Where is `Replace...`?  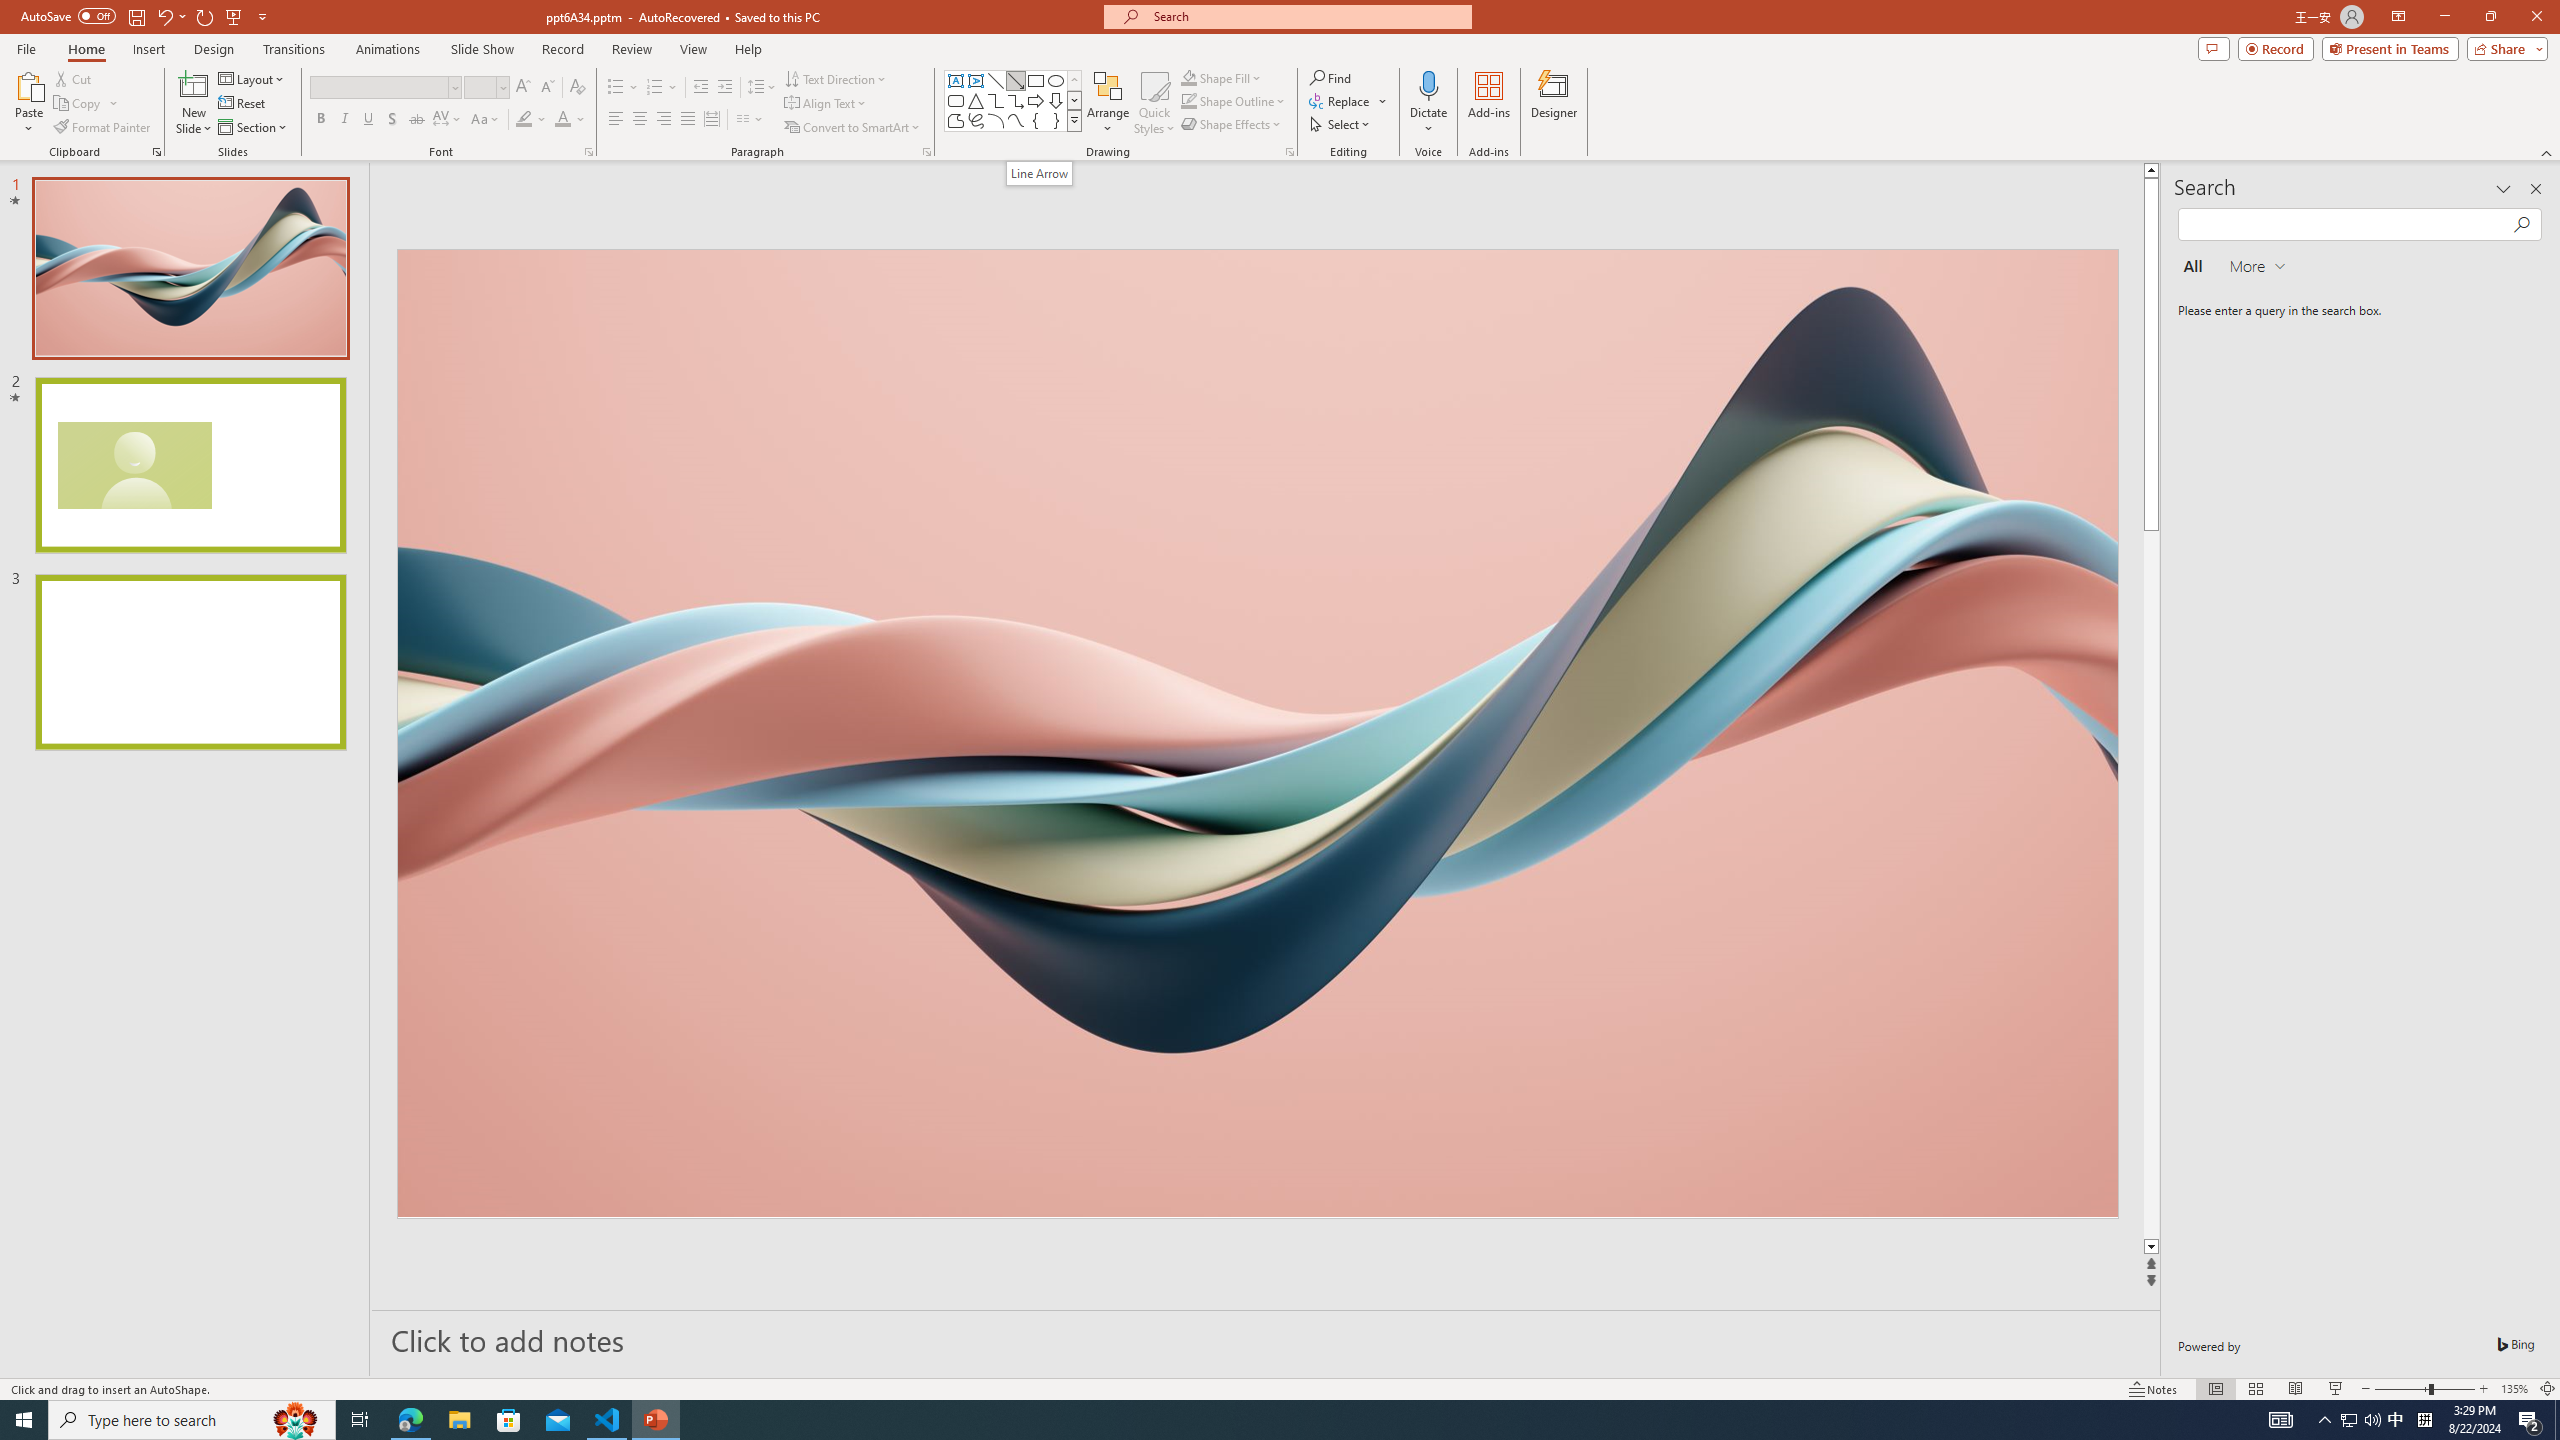
Replace... is located at coordinates (1341, 100).